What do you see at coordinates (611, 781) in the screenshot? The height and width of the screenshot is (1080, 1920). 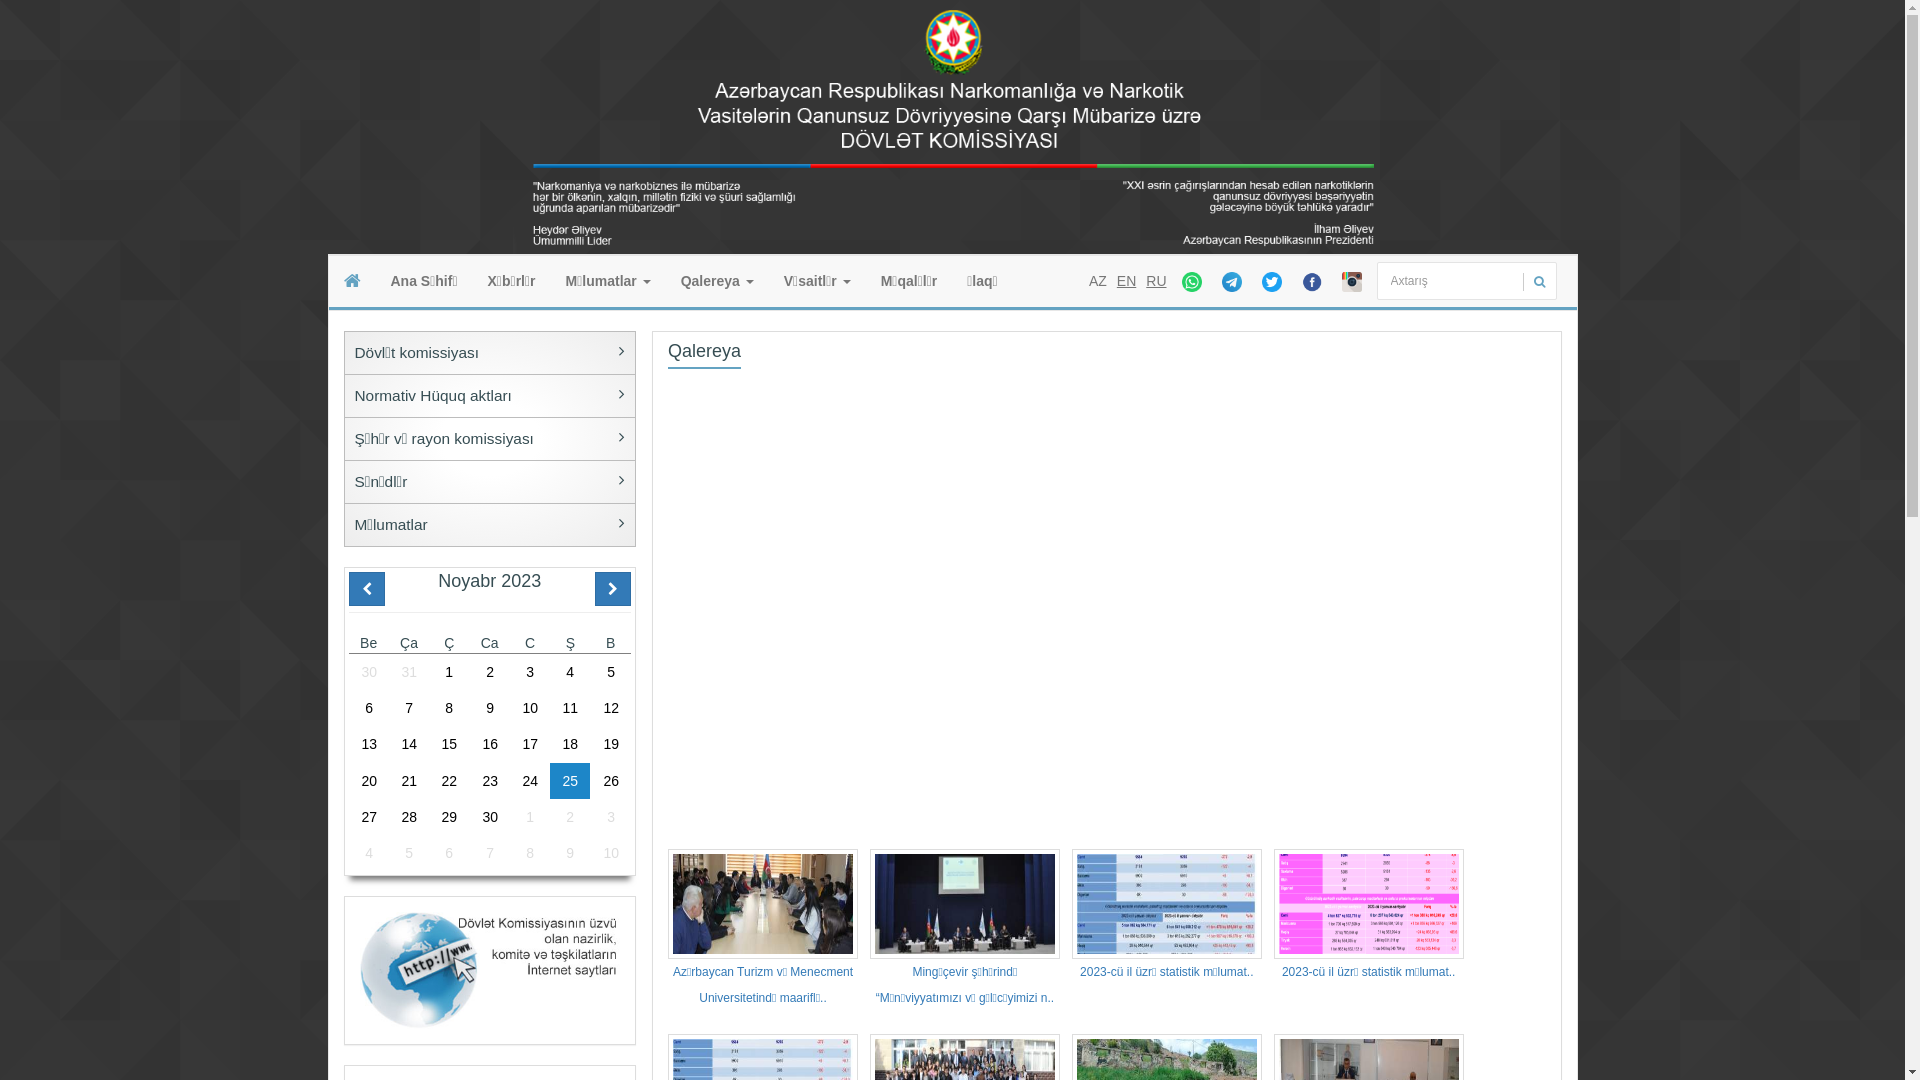 I see `26` at bounding box center [611, 781].